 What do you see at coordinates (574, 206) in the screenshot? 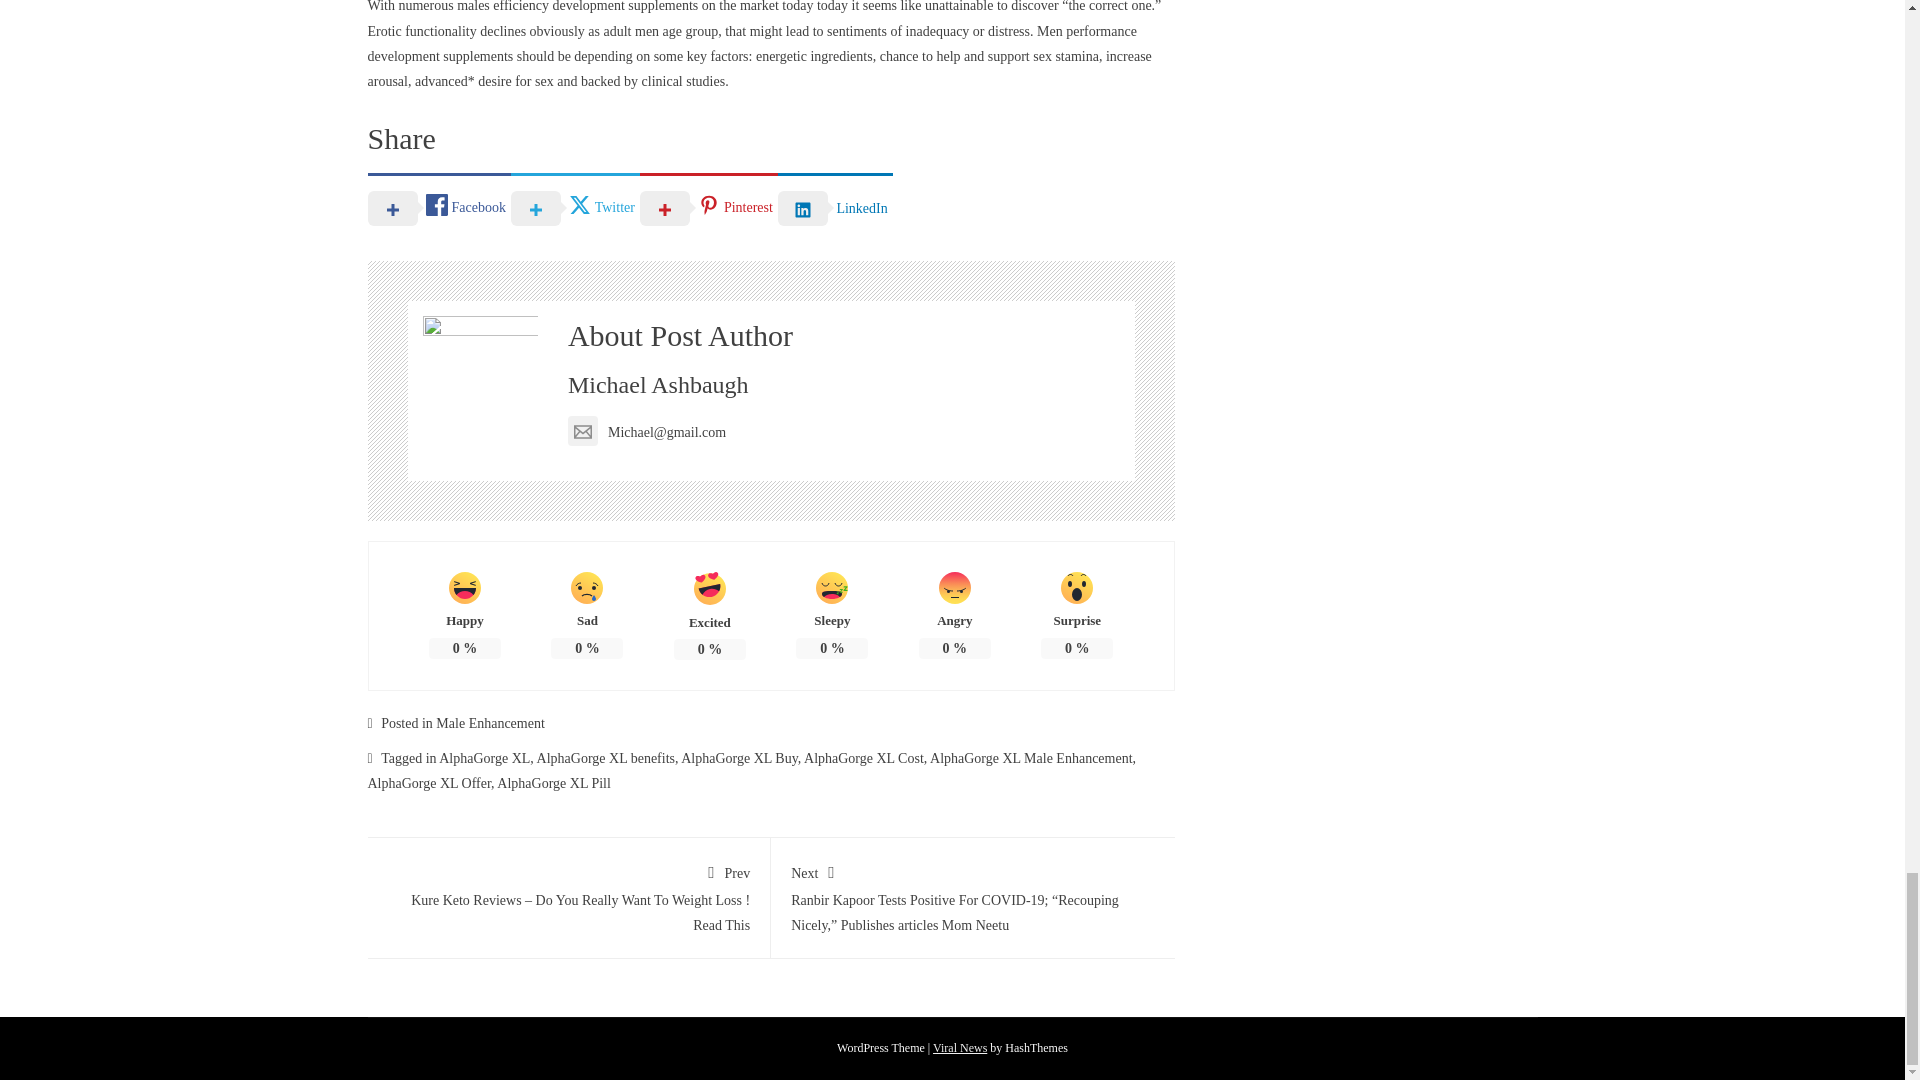
I see `Twitter` at bounding box center [574, 206].